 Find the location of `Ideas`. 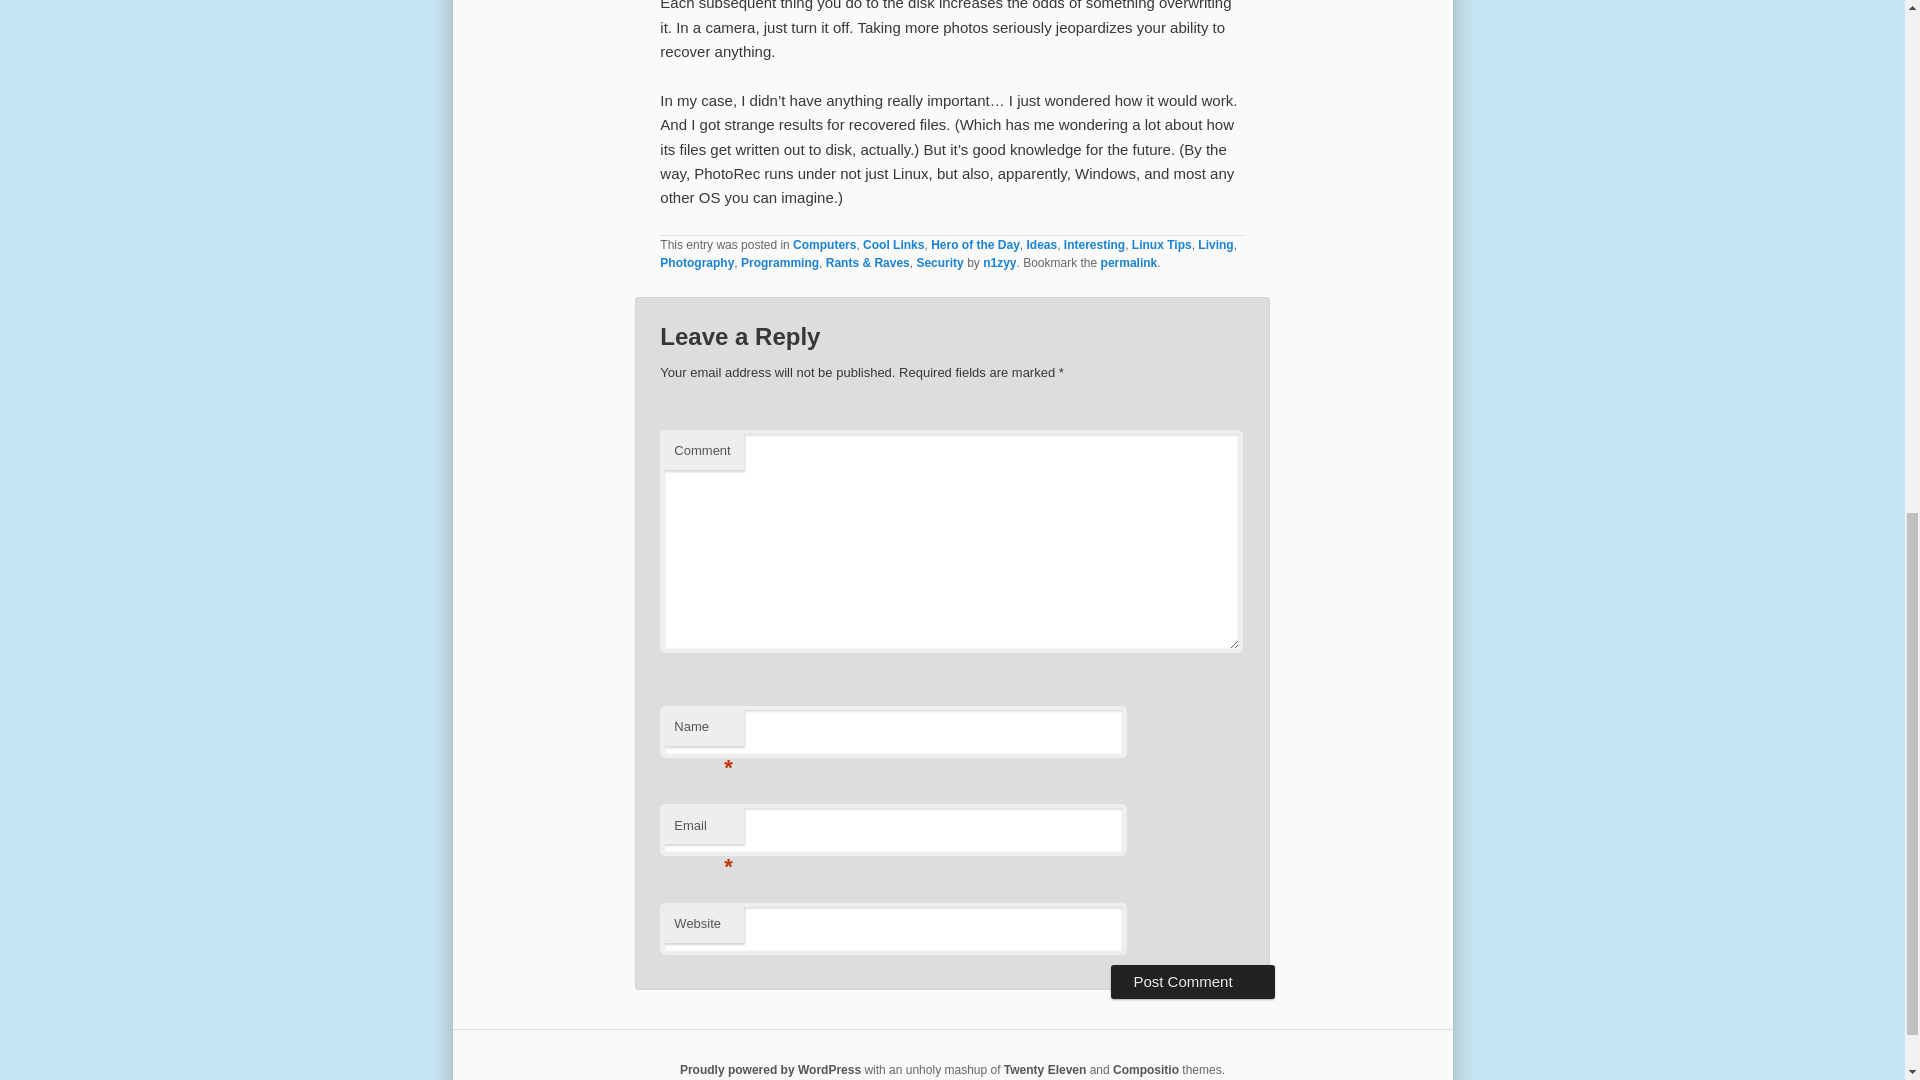

Ideas is located at coordinates (1041, 244).